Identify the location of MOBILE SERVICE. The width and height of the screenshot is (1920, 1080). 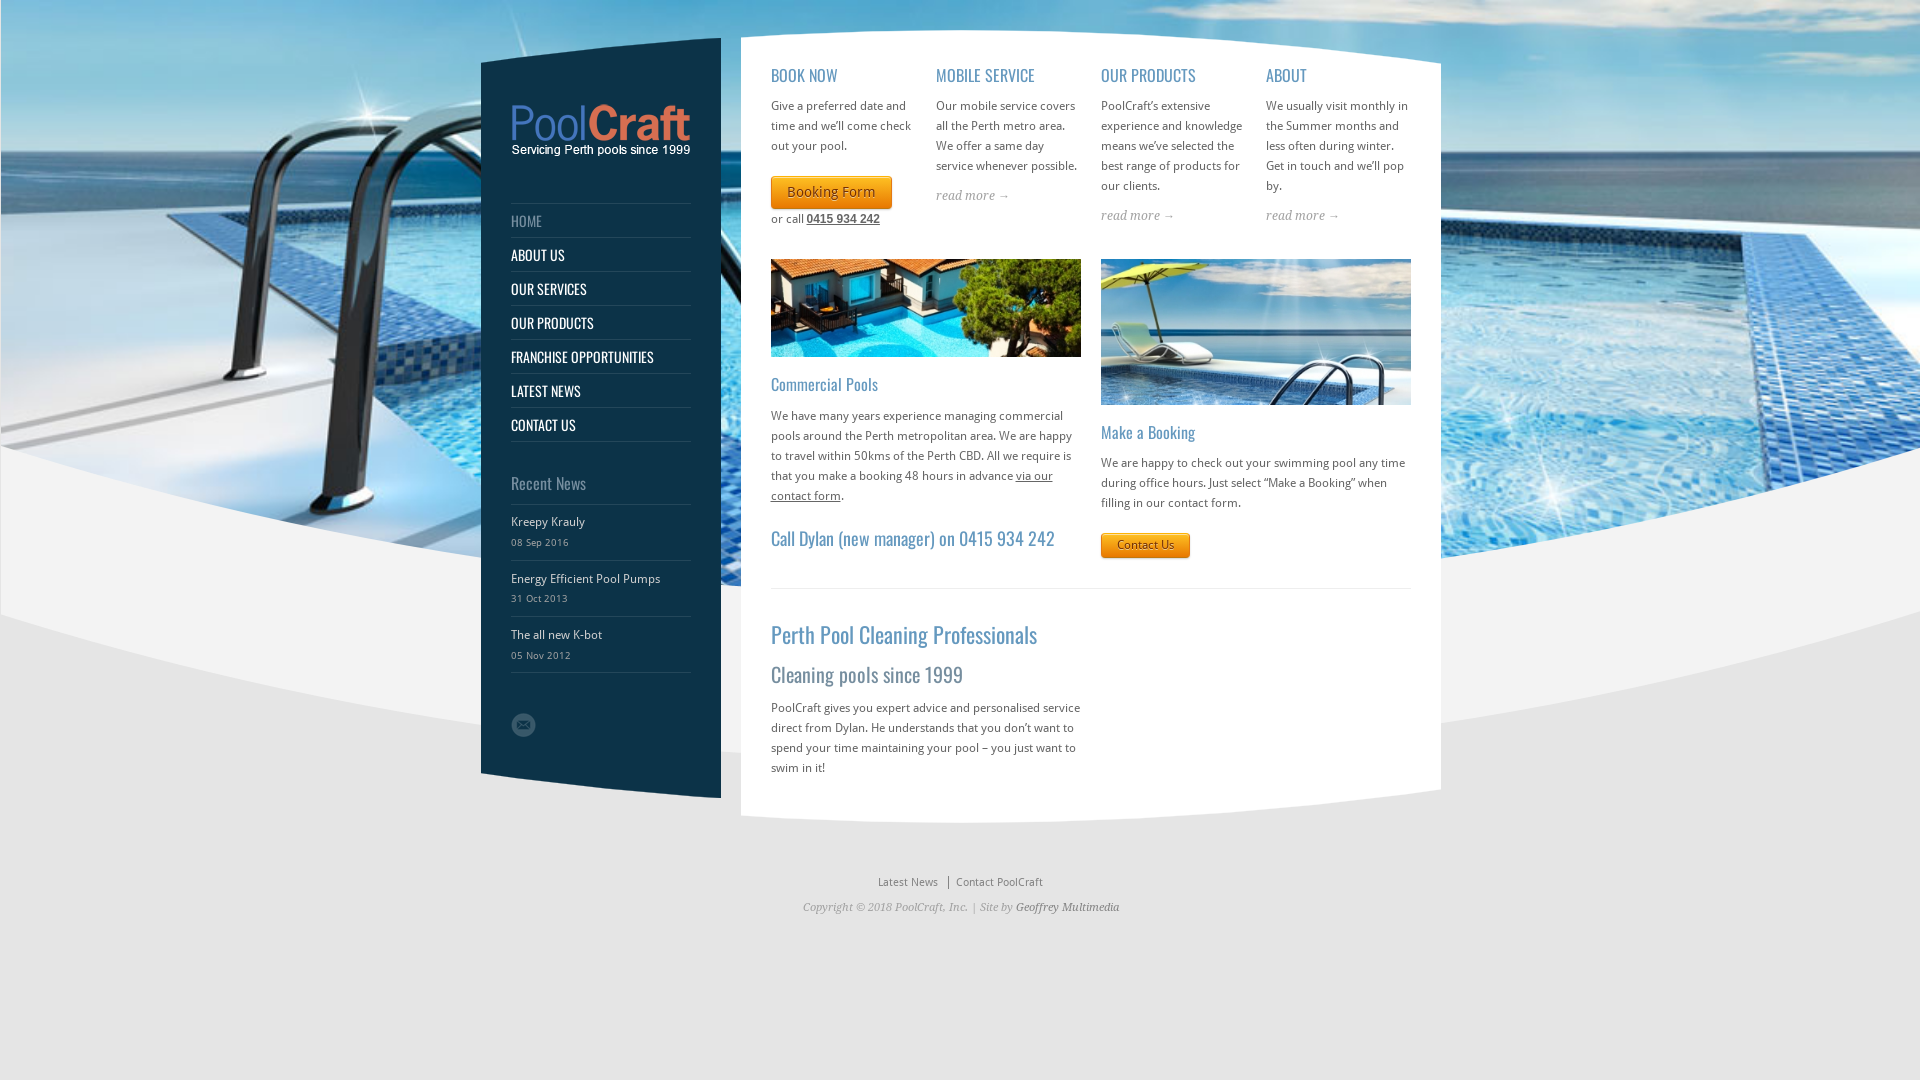
(986, 75).